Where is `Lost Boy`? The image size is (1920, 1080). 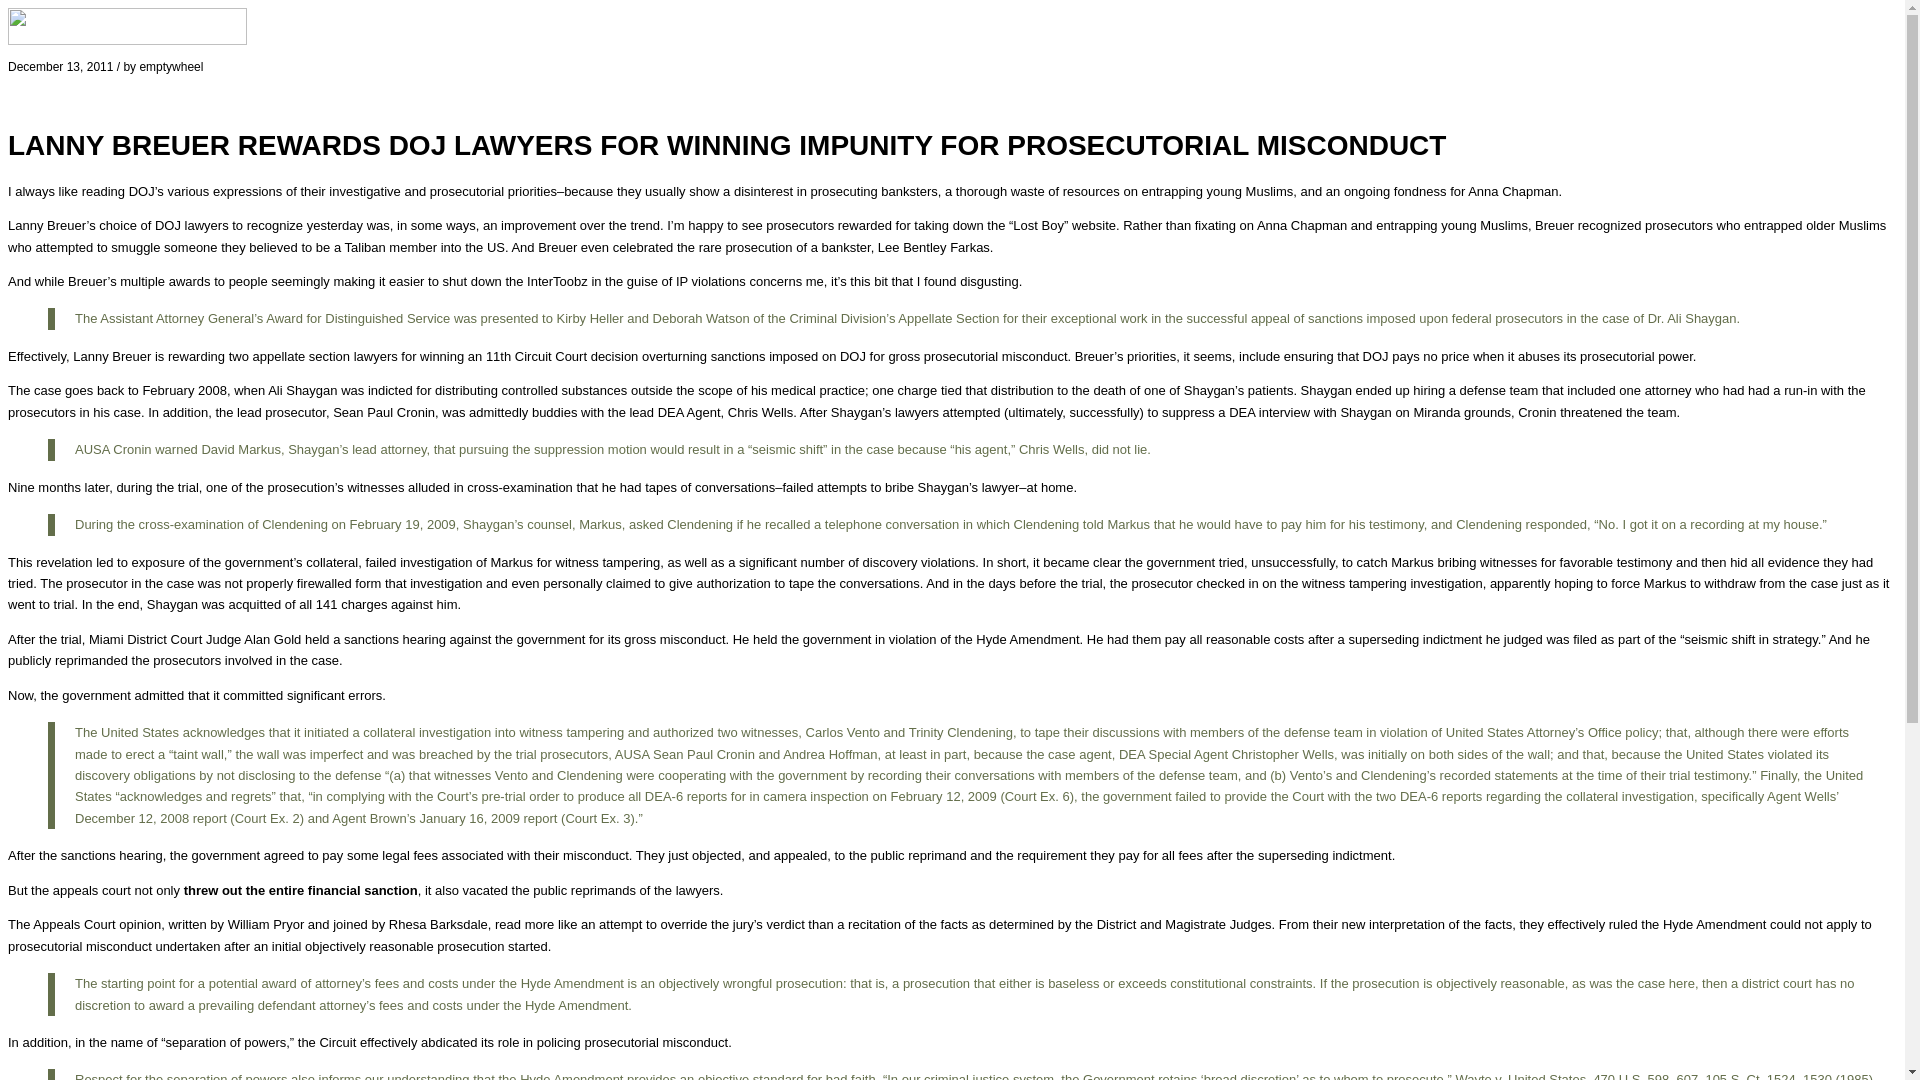
Lost Boy is located at coordinates (1038, 226).